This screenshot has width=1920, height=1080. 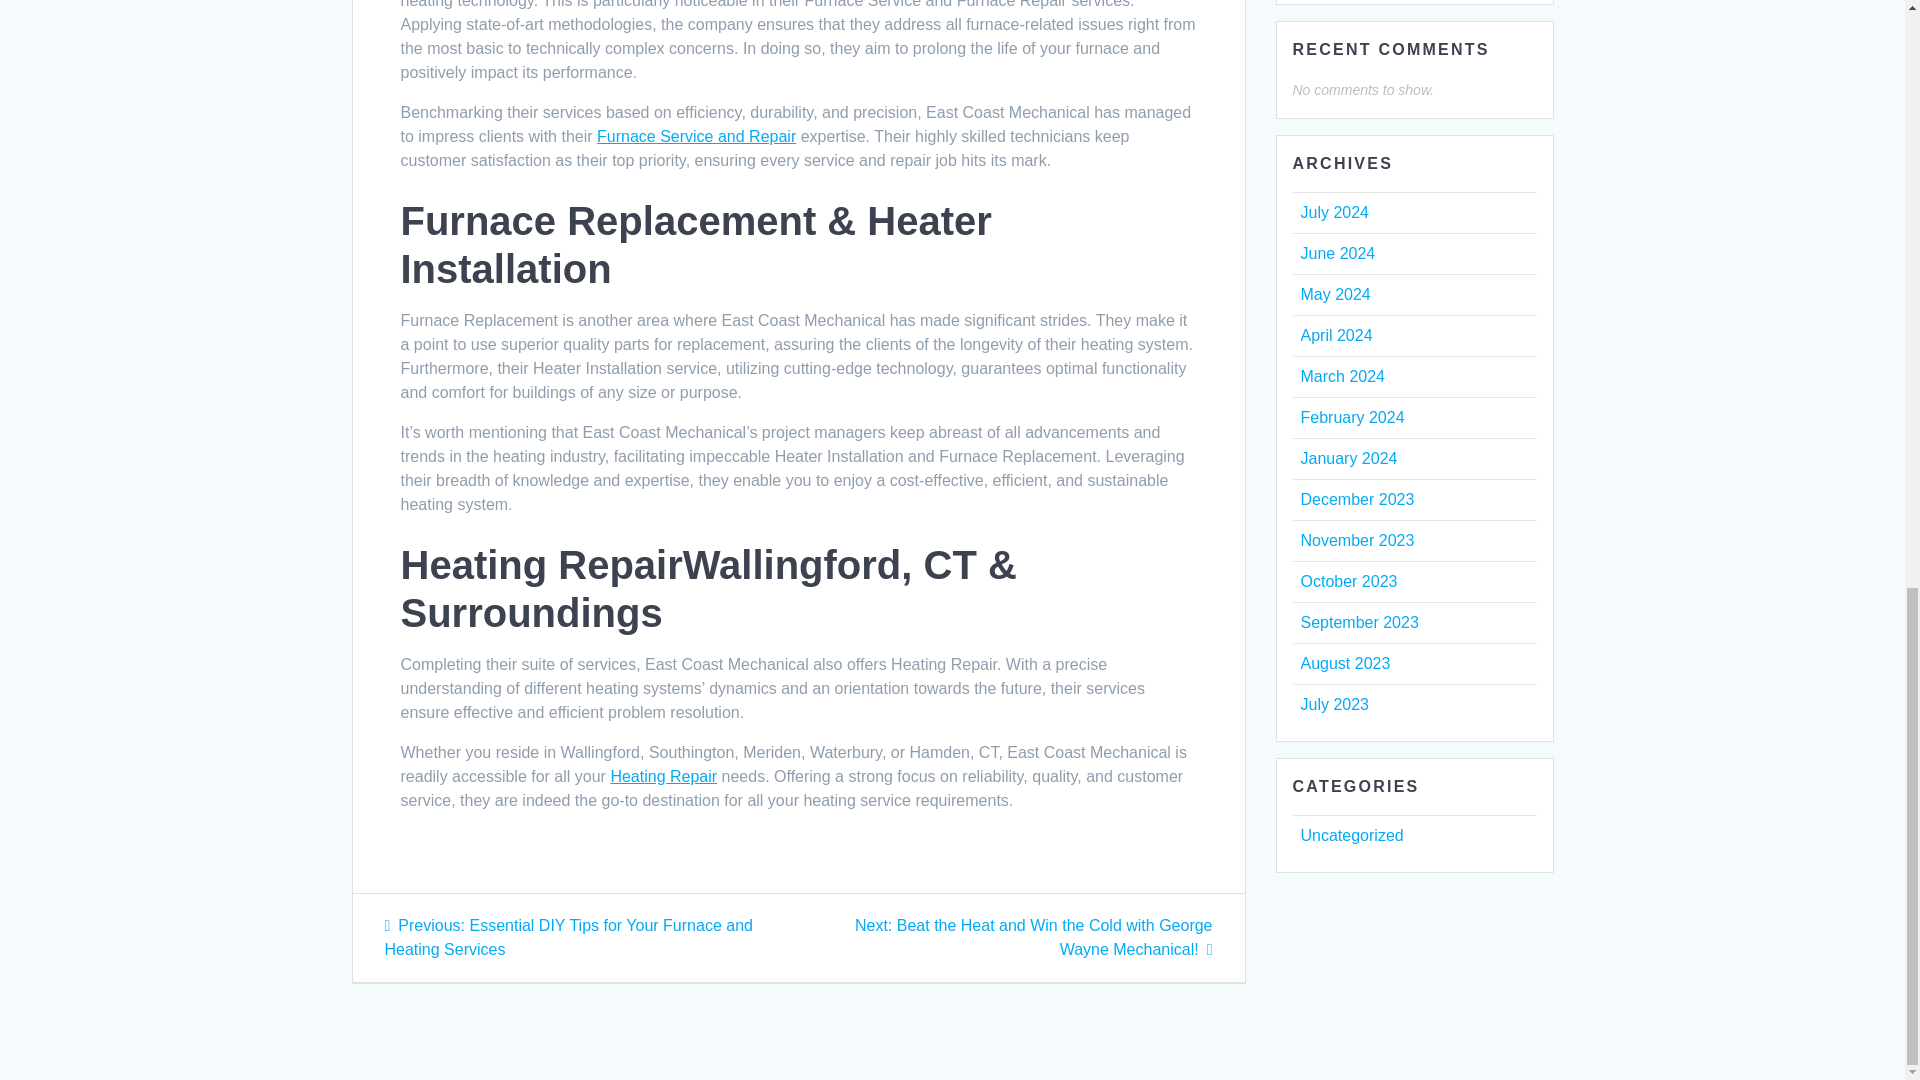 I want to click on August 2023, so click(x=1344, y=662).